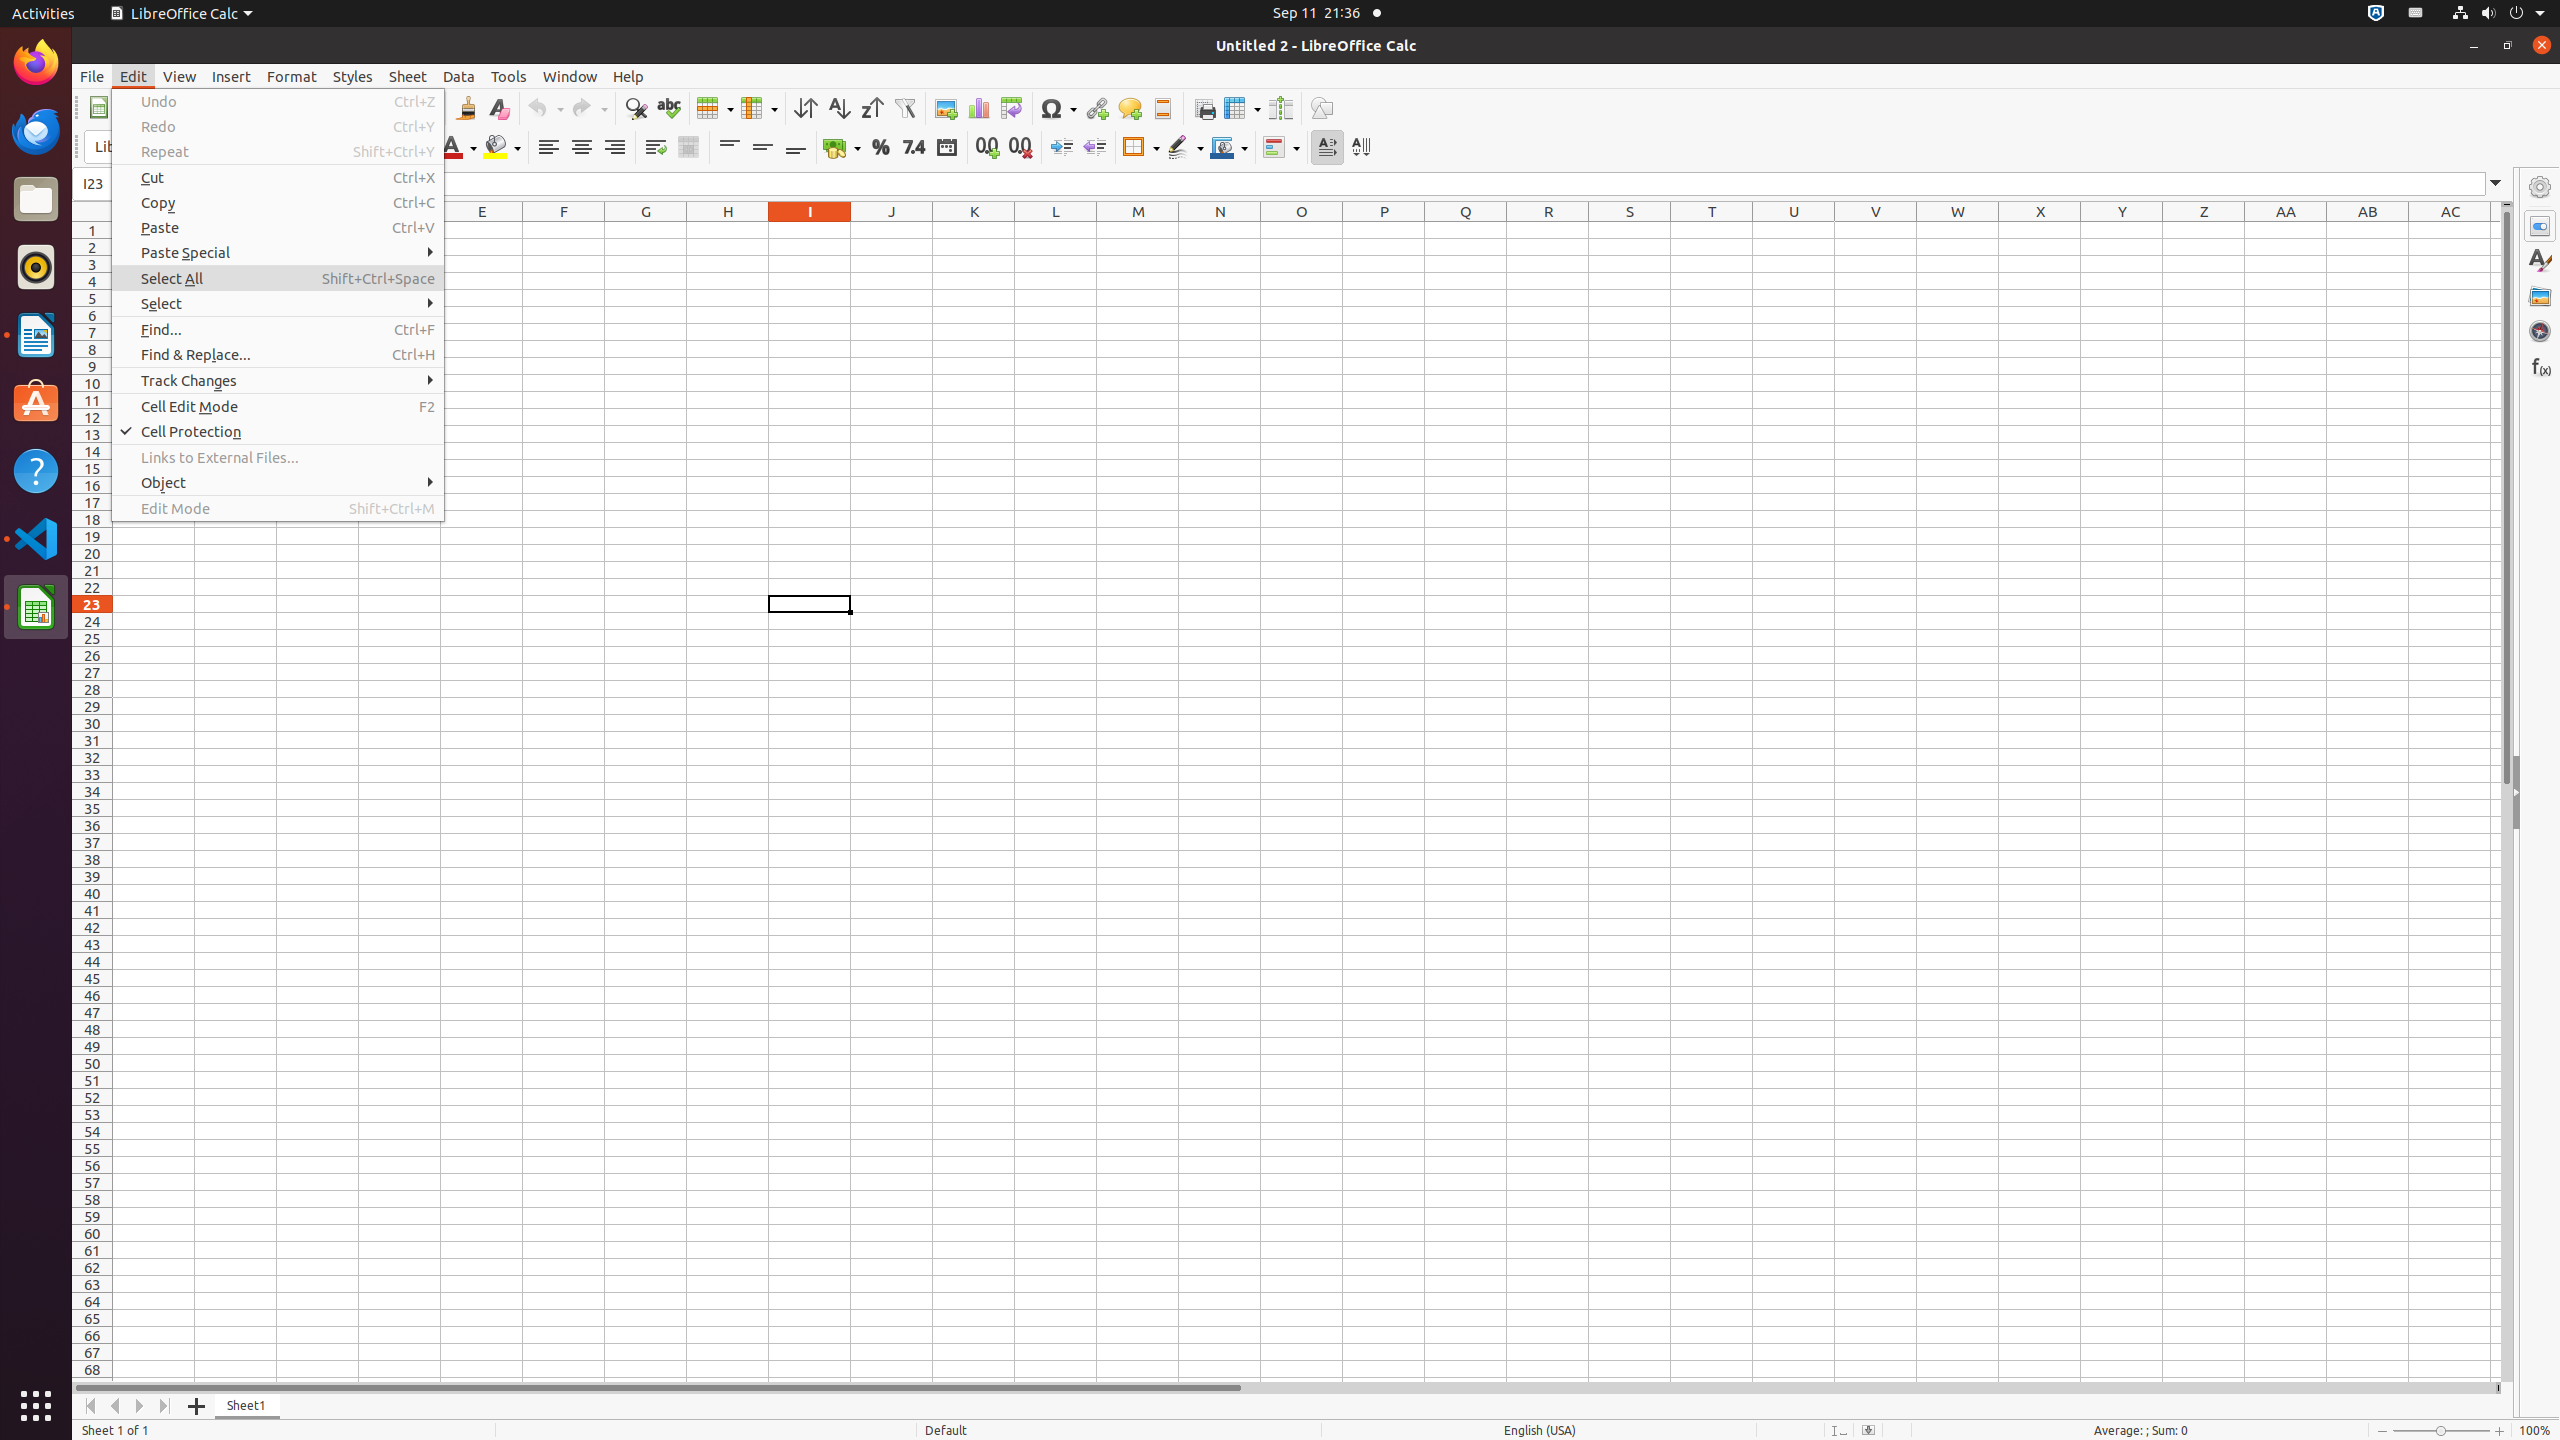 This screenshot has width=2560, height=1440. What do you see at coordinates (1096, 108) in the screenshot?
I see `Hyperlink` at bounding box center [1096, 108].